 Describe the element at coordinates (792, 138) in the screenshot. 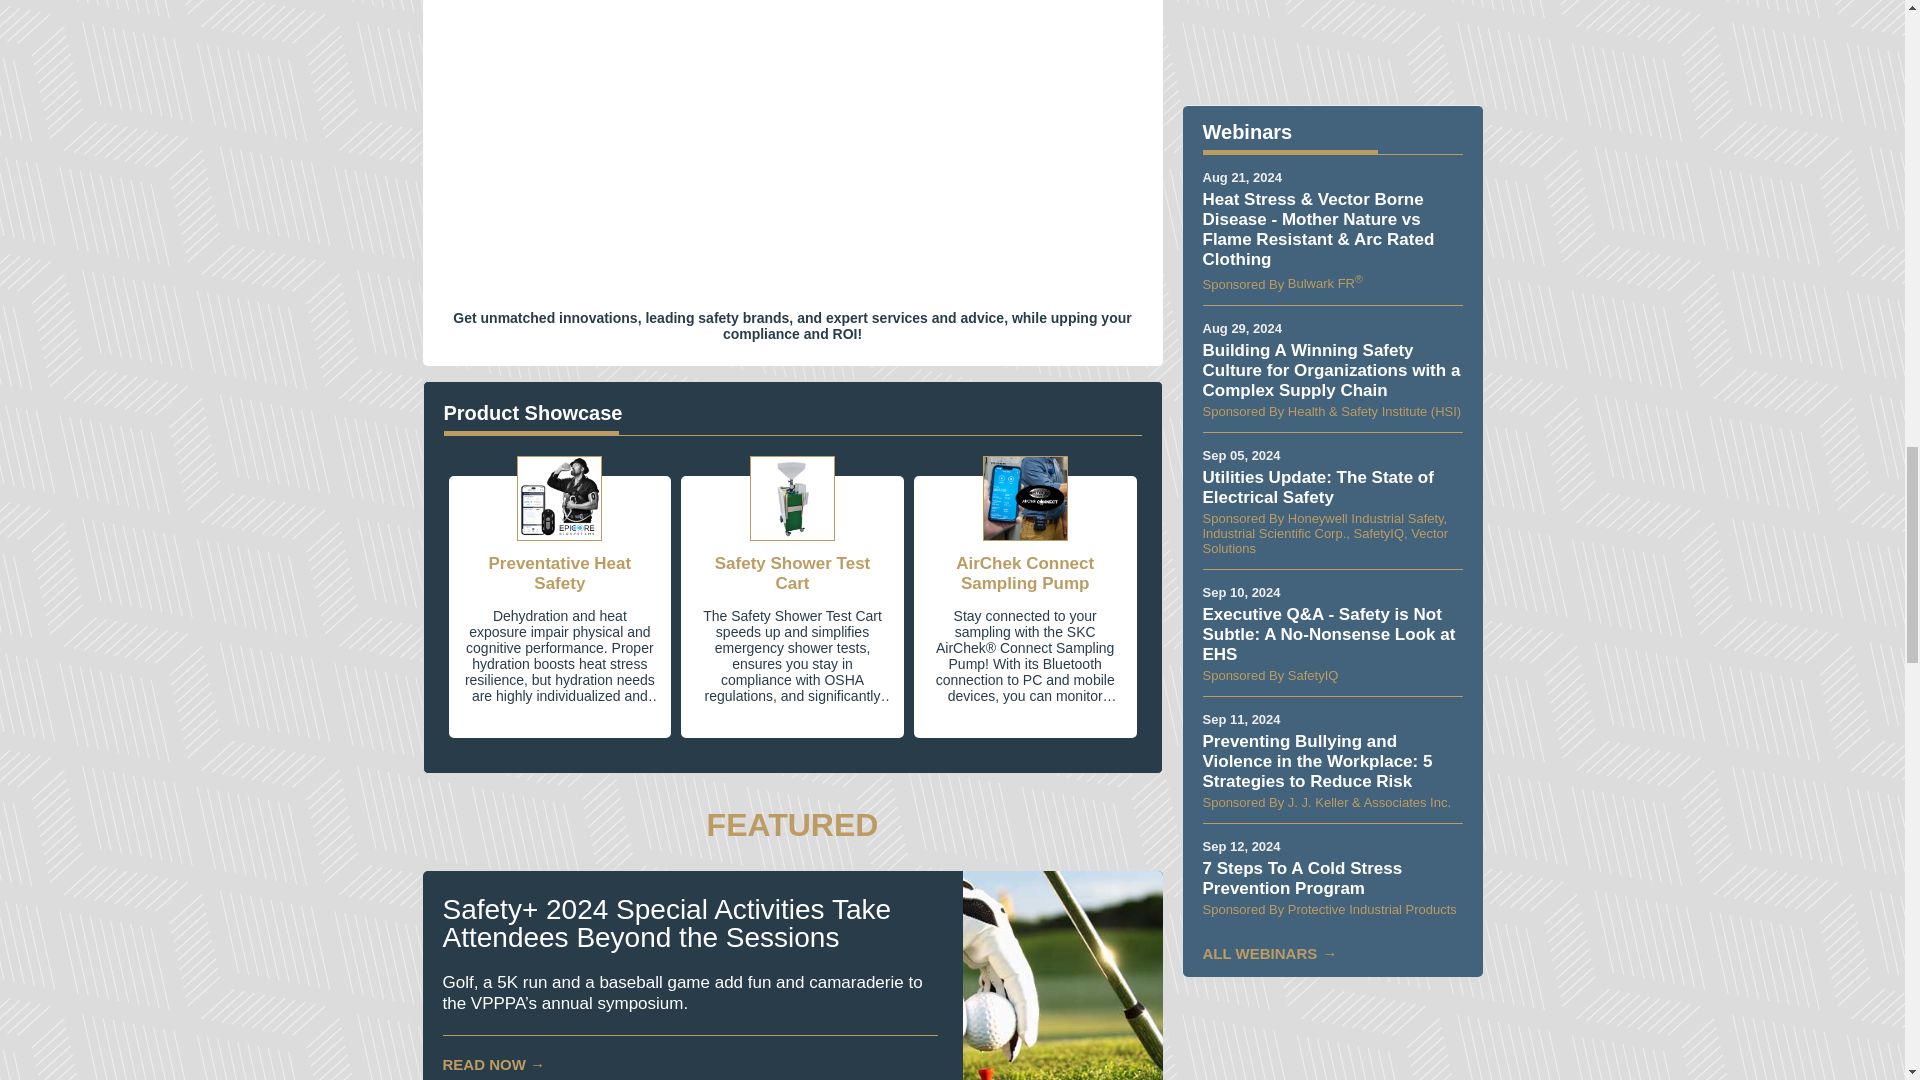

I see `YouTube video player` at that location.